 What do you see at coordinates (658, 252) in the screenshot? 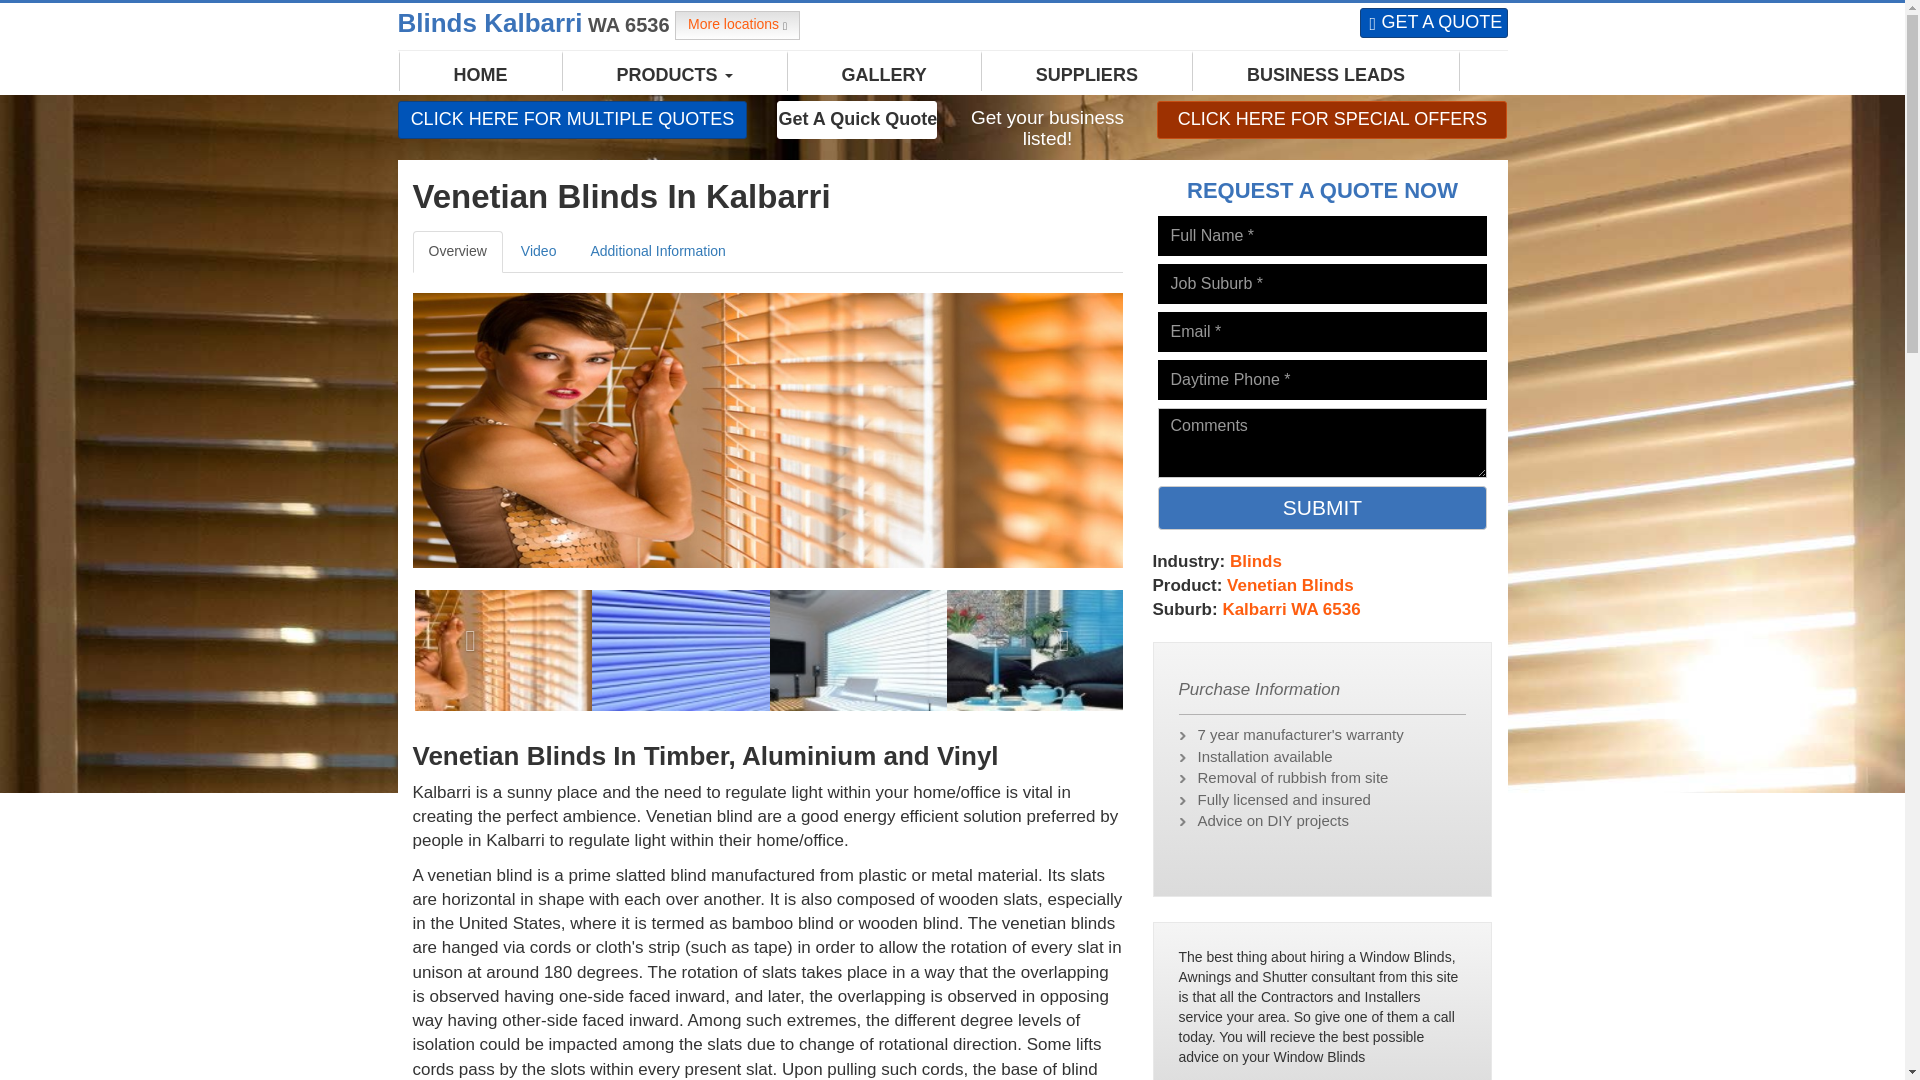
I see `Additional Information` at bounding box center [658, 252].